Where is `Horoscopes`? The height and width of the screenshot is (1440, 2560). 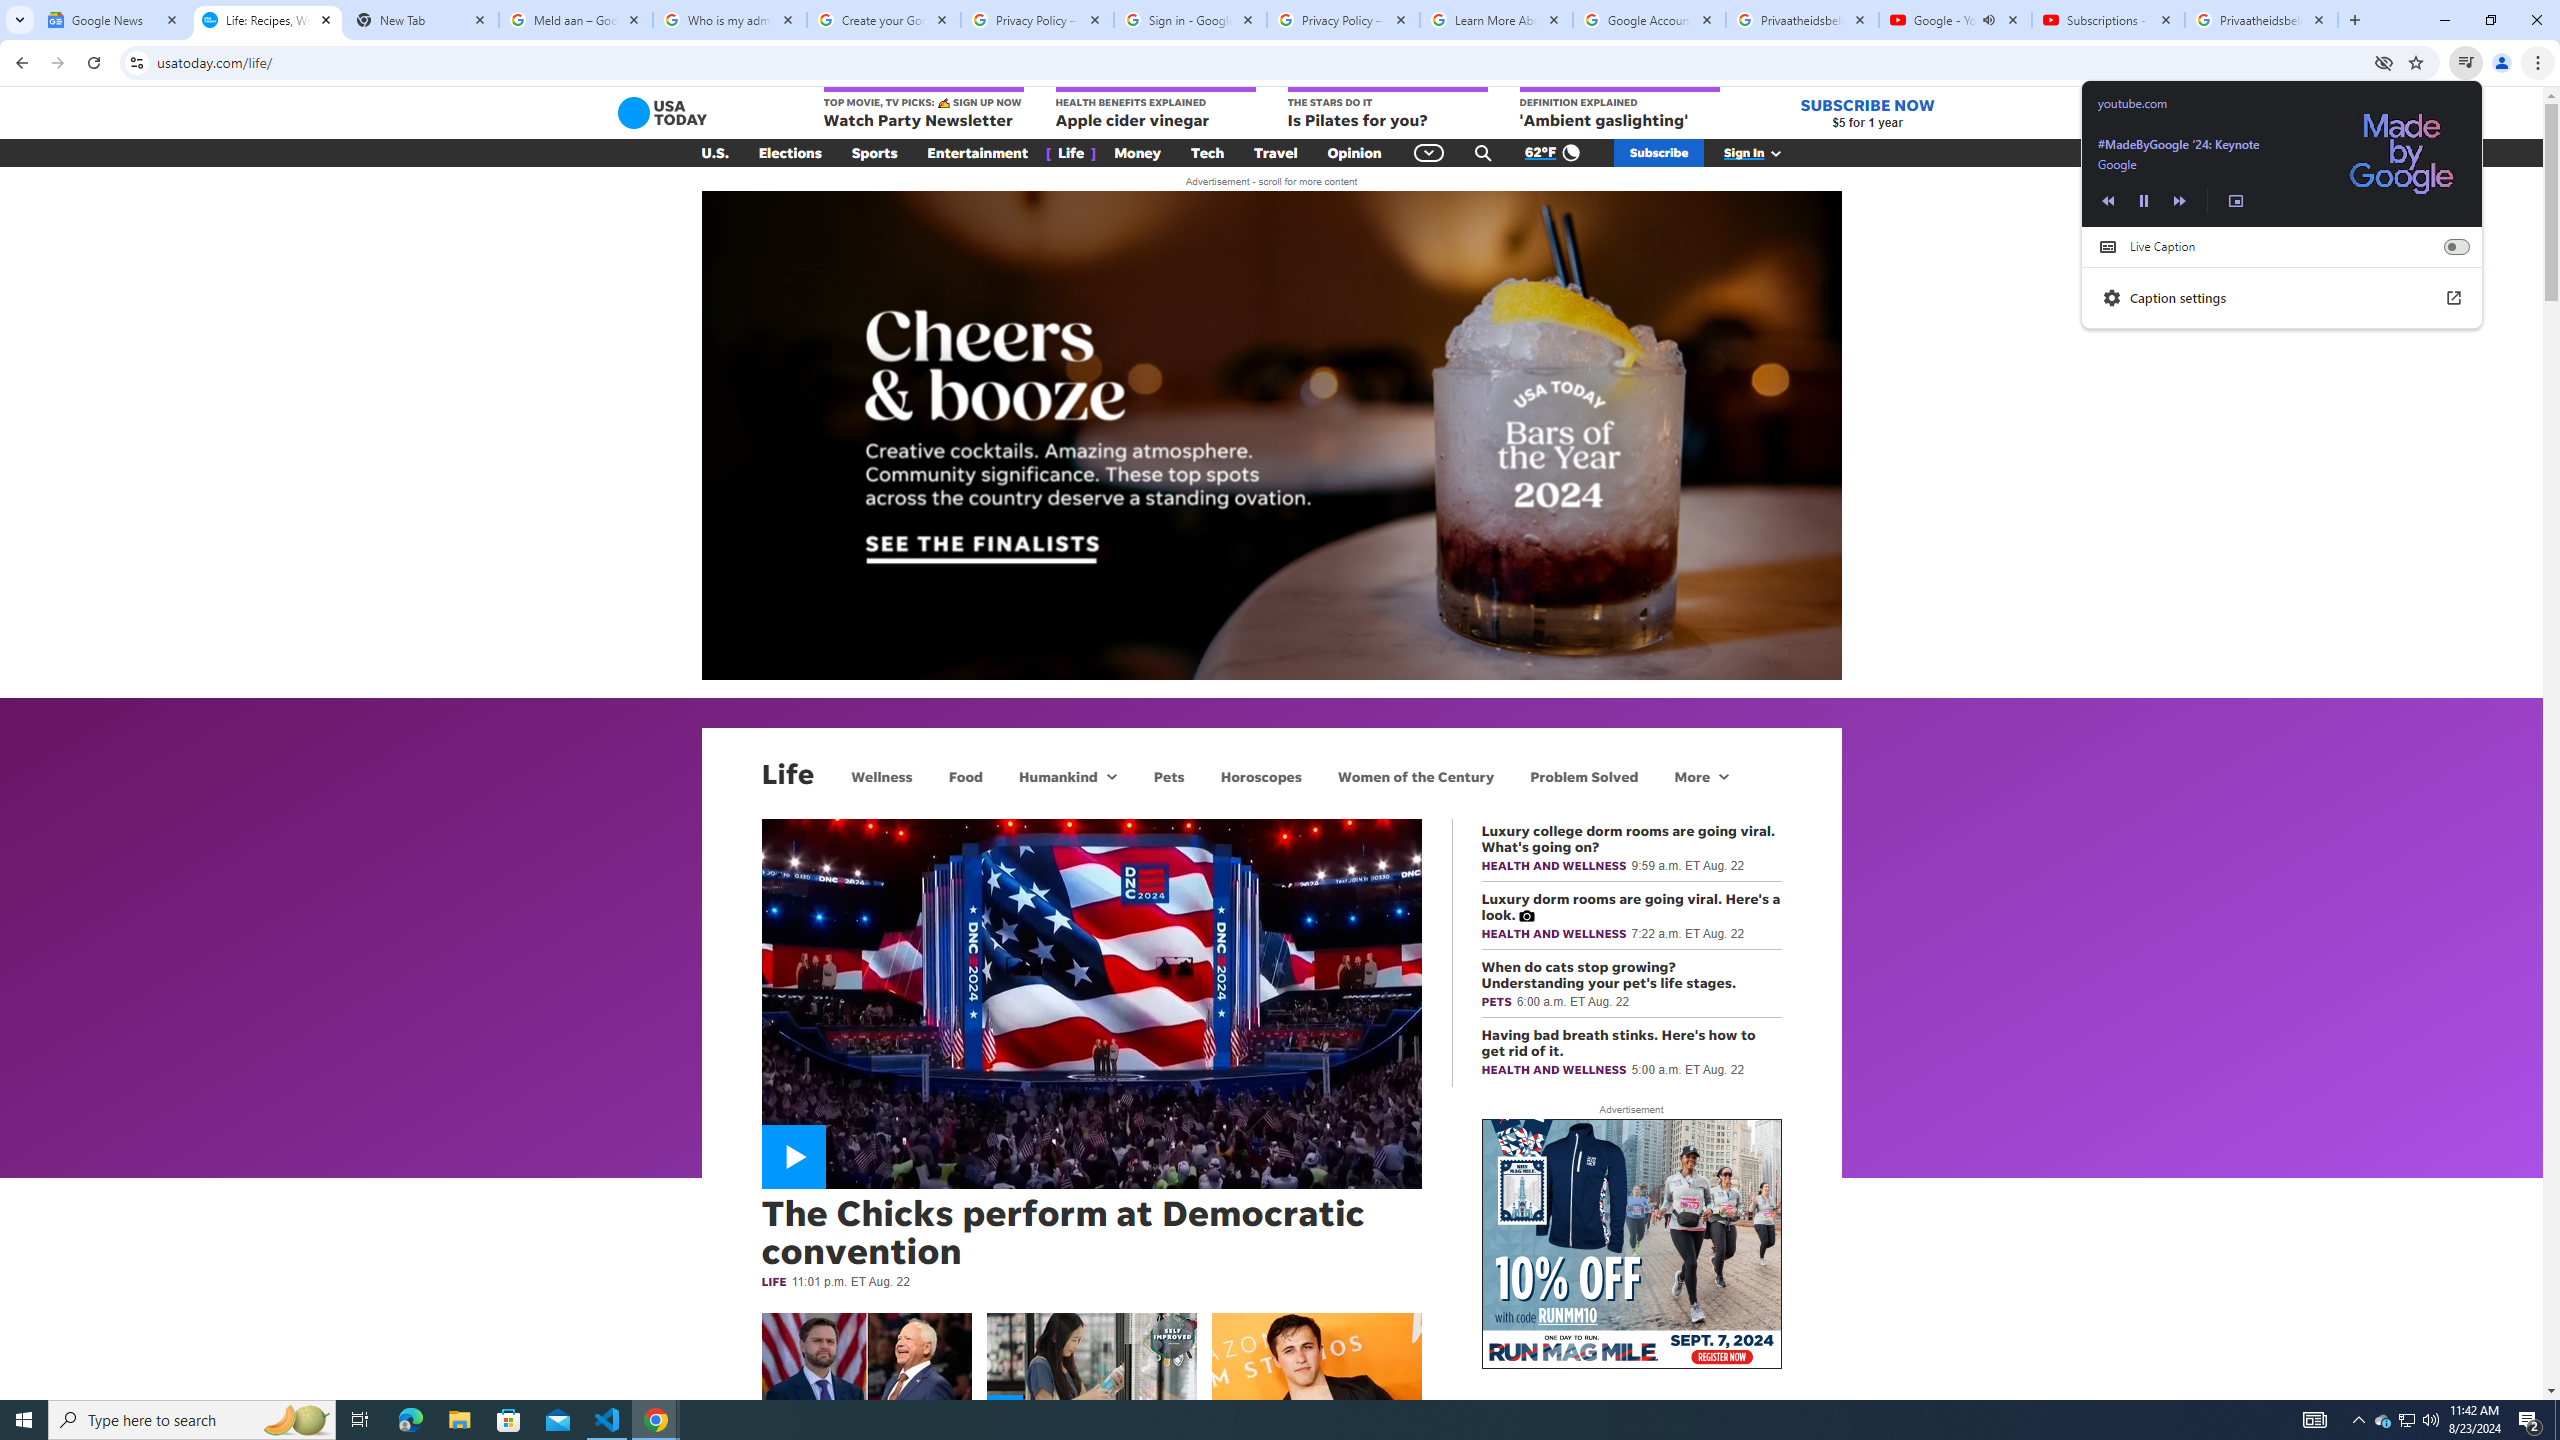
Horoscopes is located at coordinates (1260, 776).